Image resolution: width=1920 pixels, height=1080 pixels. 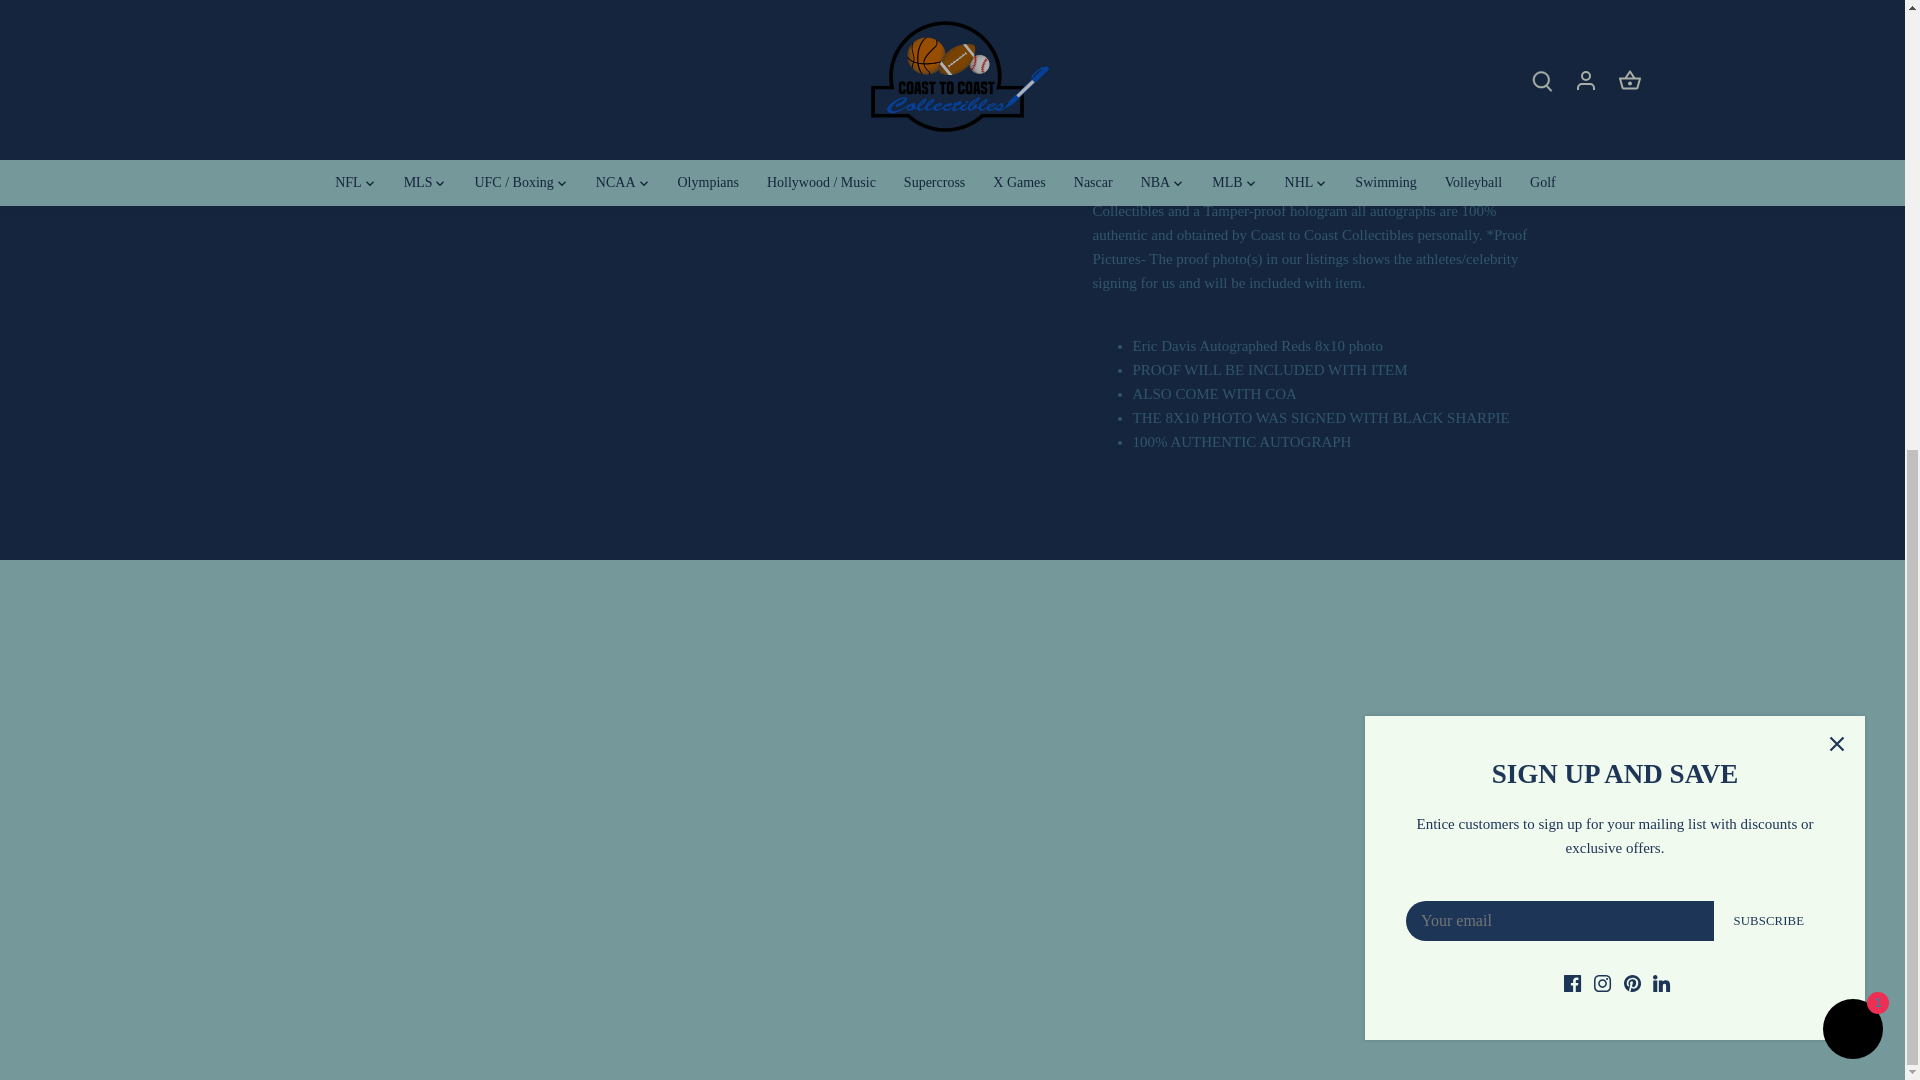 I want to click on Shopify online store chat, so click(x=1852, y=268).